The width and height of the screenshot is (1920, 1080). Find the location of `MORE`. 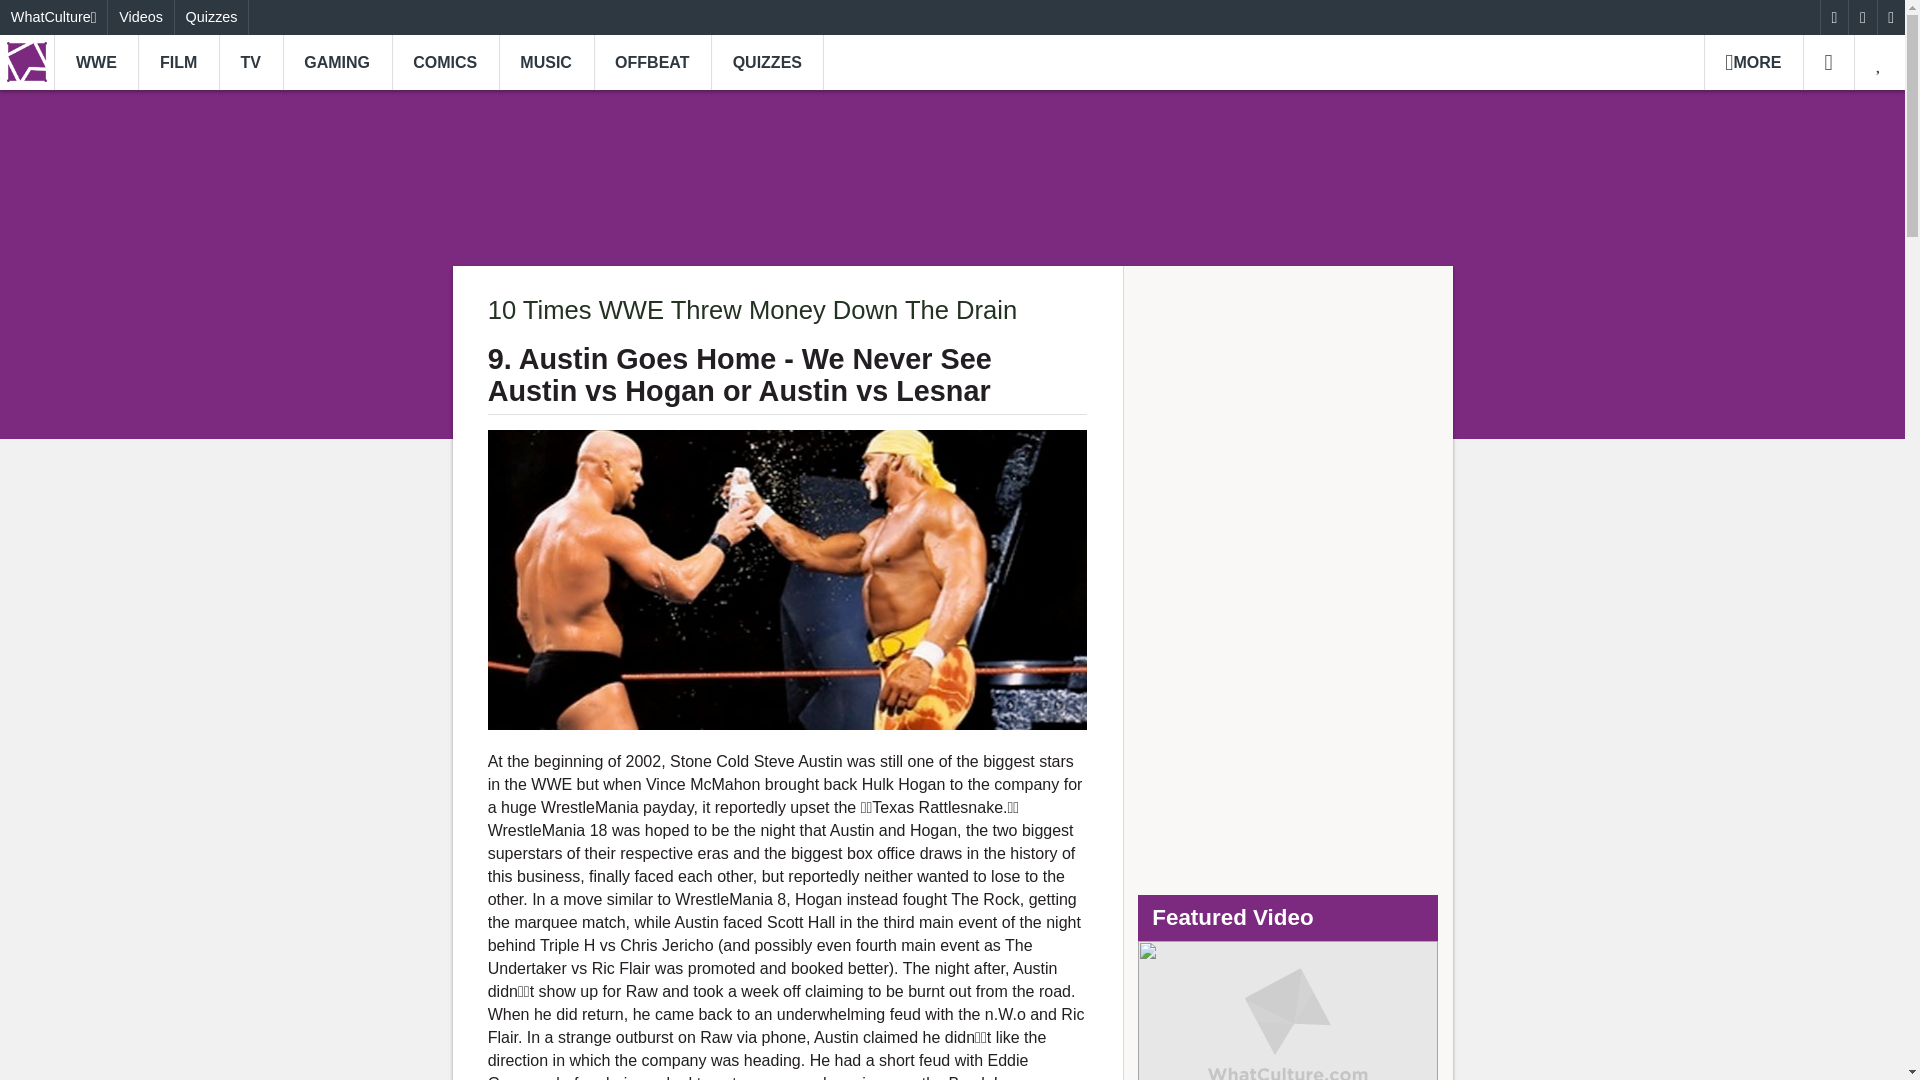

MORE is located at coordinates (1753, 62).